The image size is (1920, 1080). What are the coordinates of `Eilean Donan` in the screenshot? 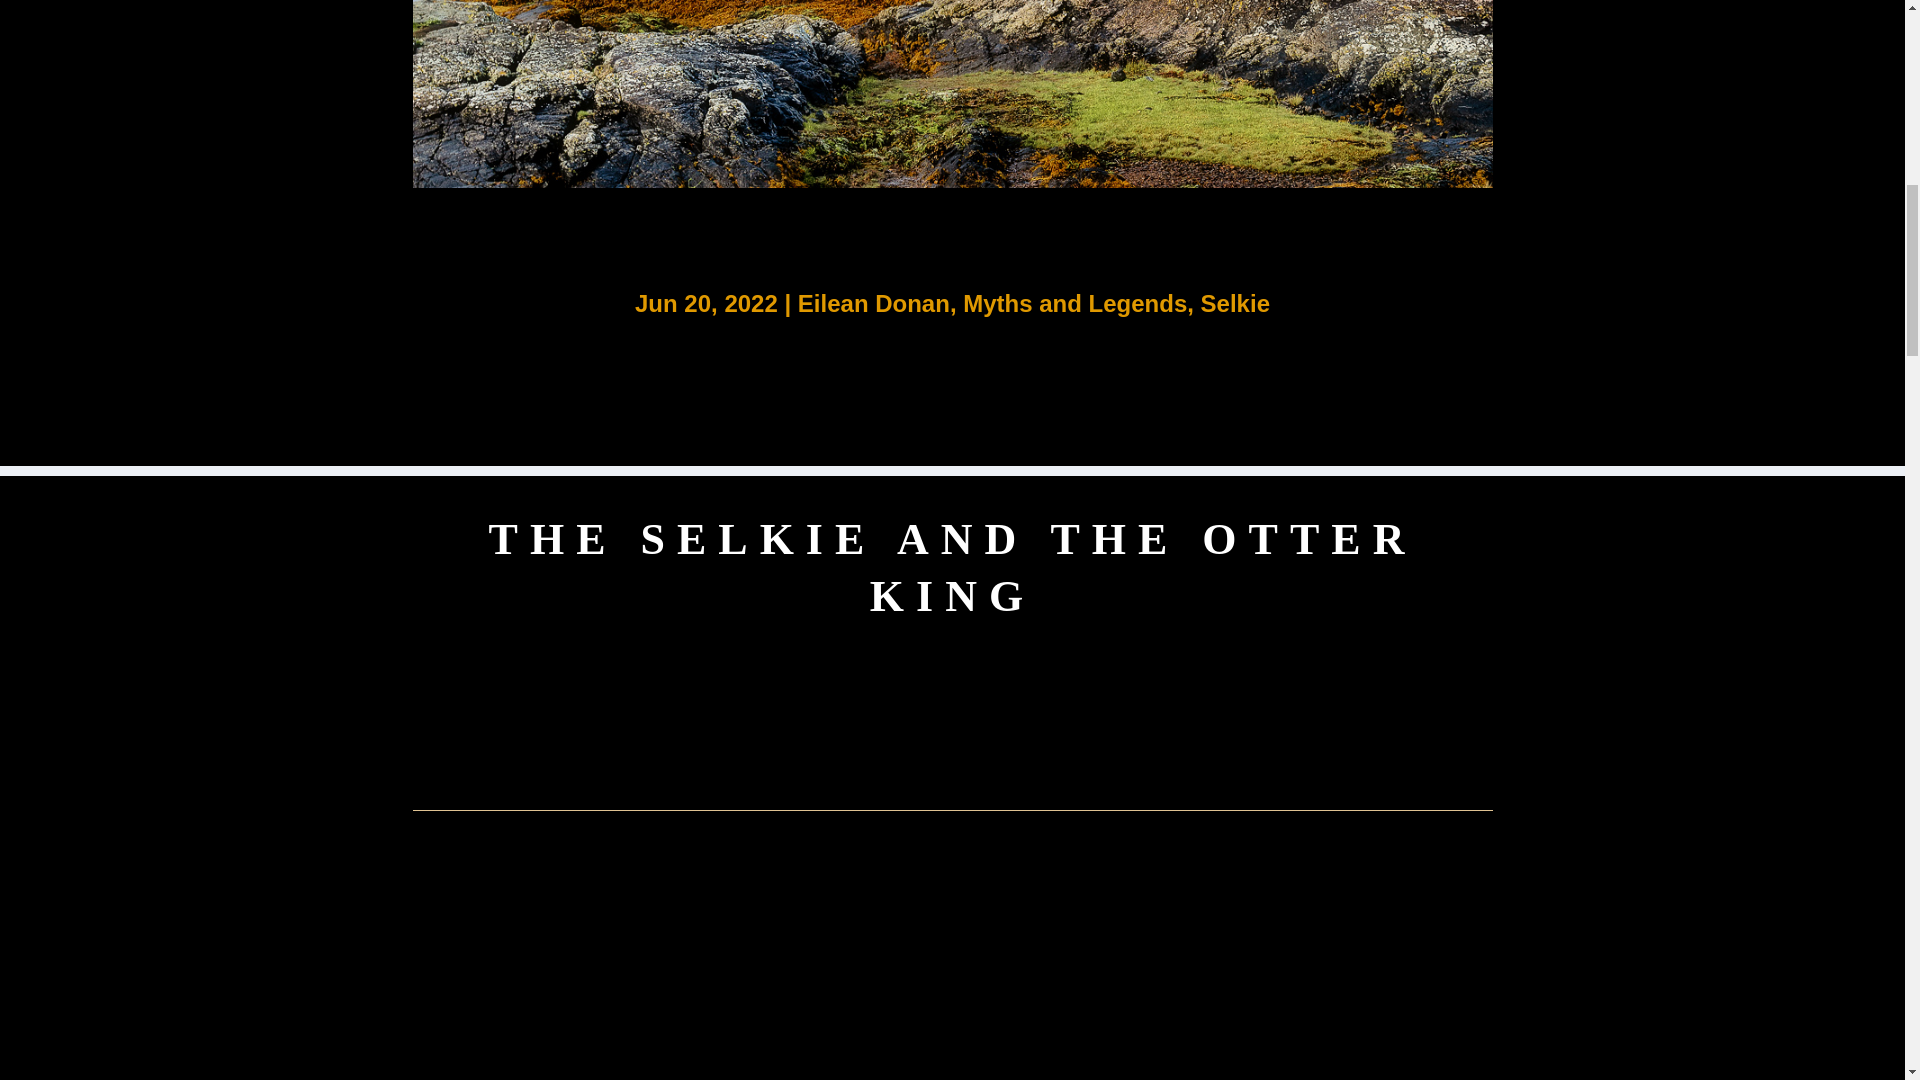 It's located at (1312, 868).